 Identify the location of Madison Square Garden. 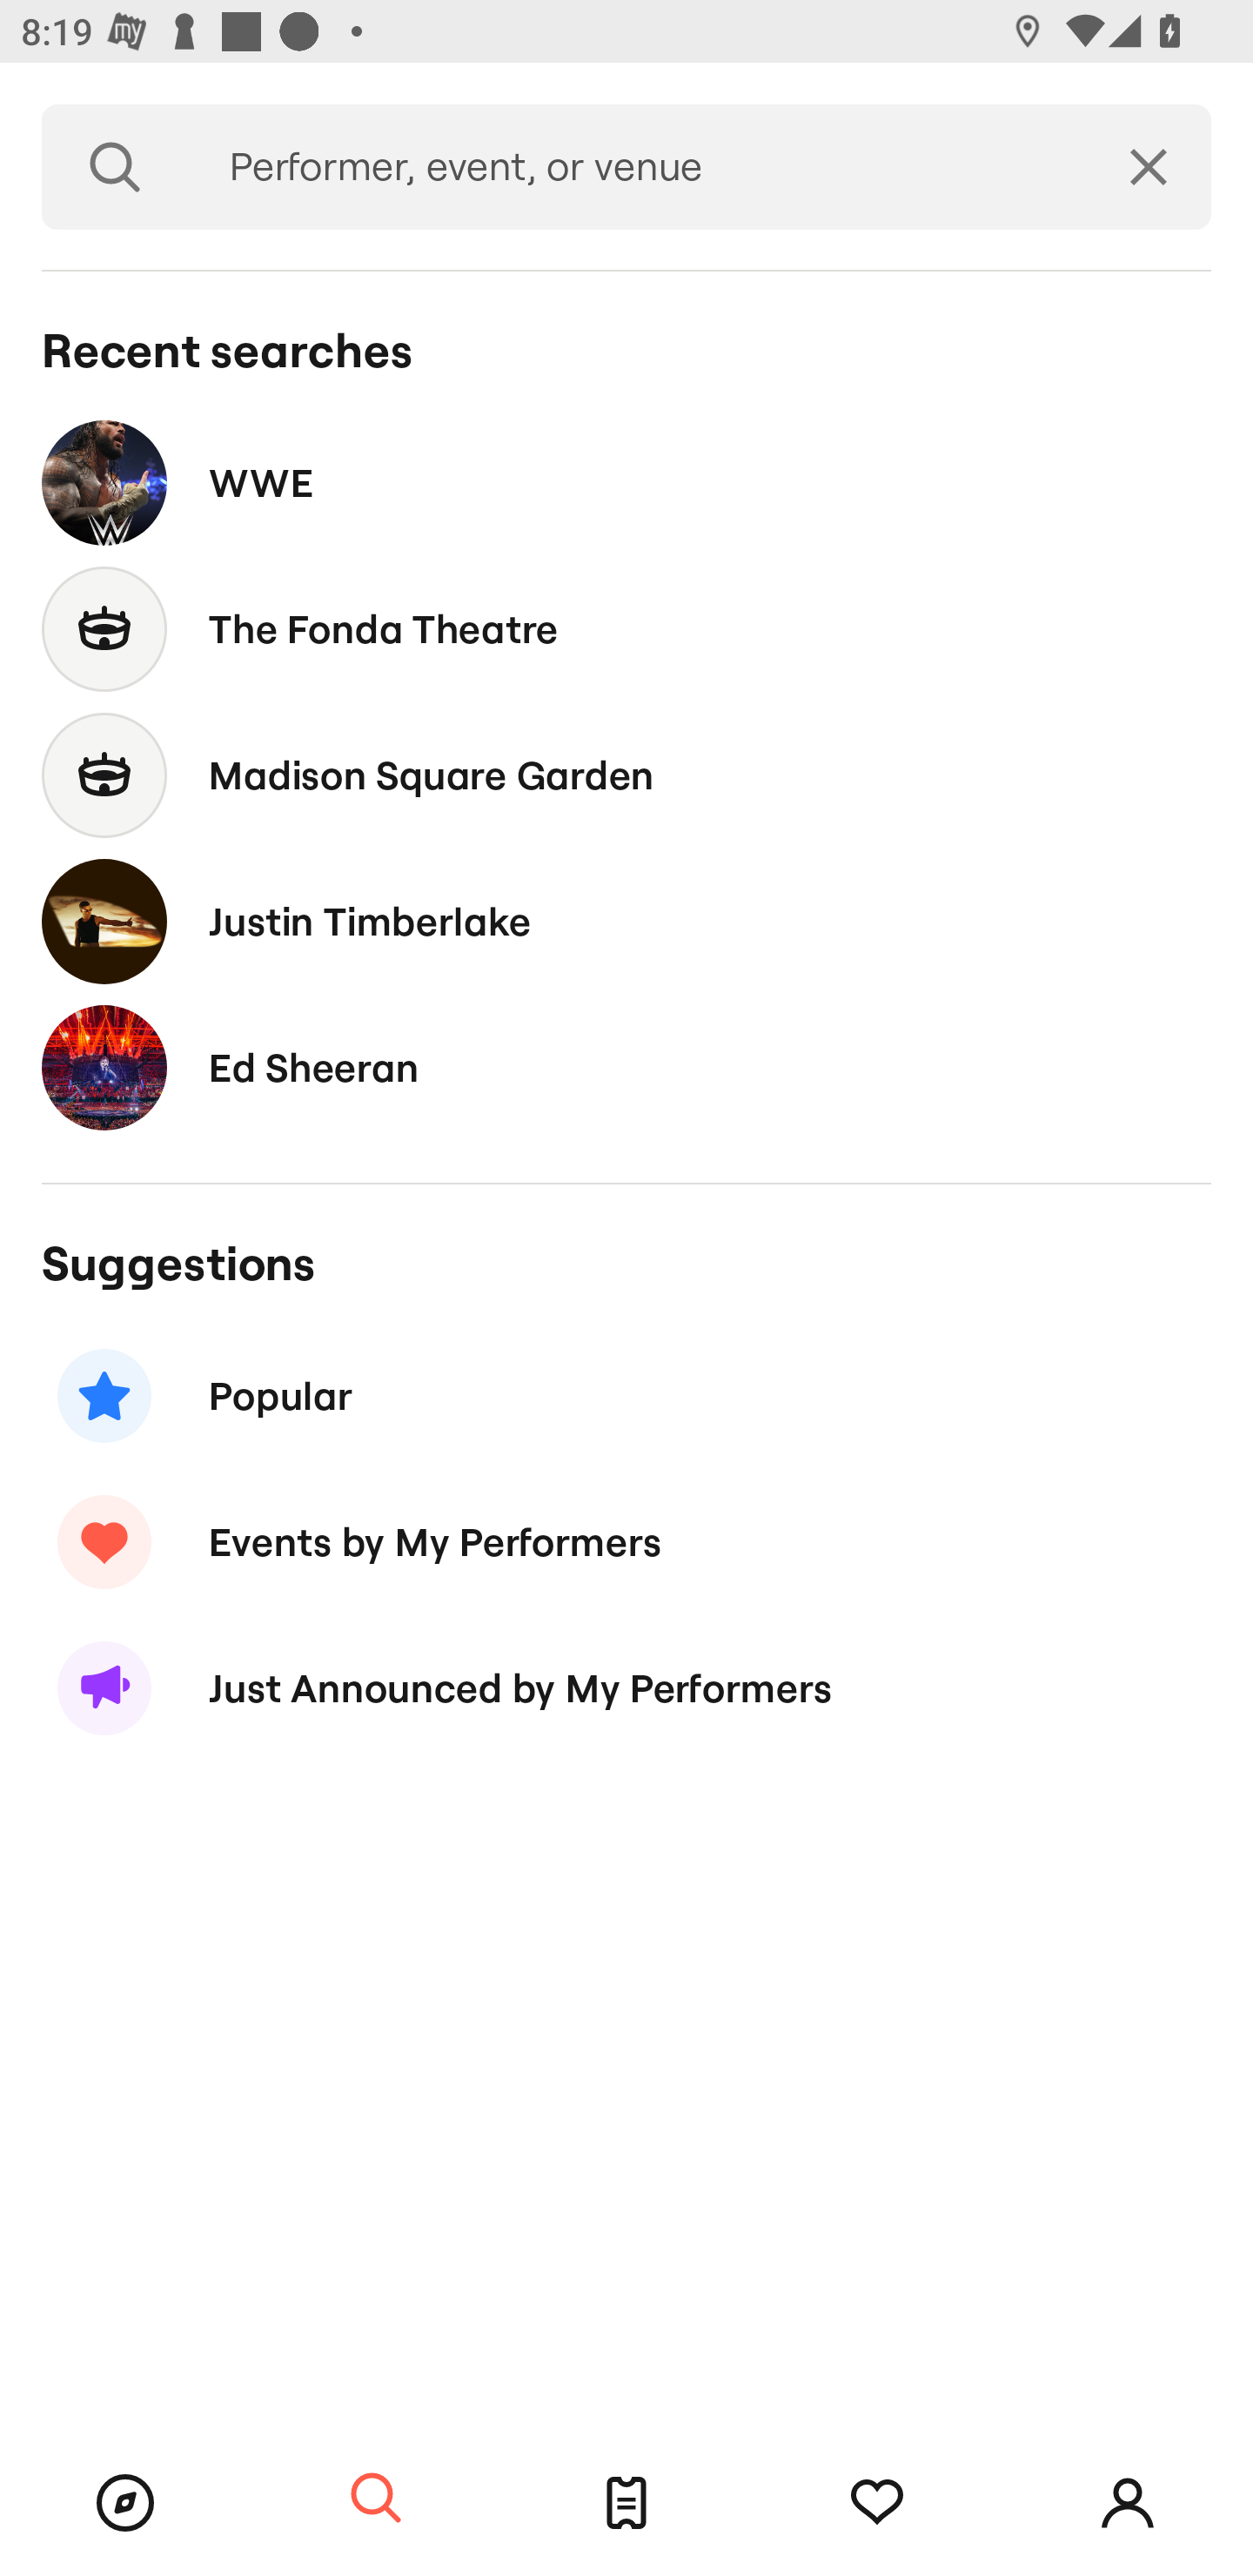
(626, 775).